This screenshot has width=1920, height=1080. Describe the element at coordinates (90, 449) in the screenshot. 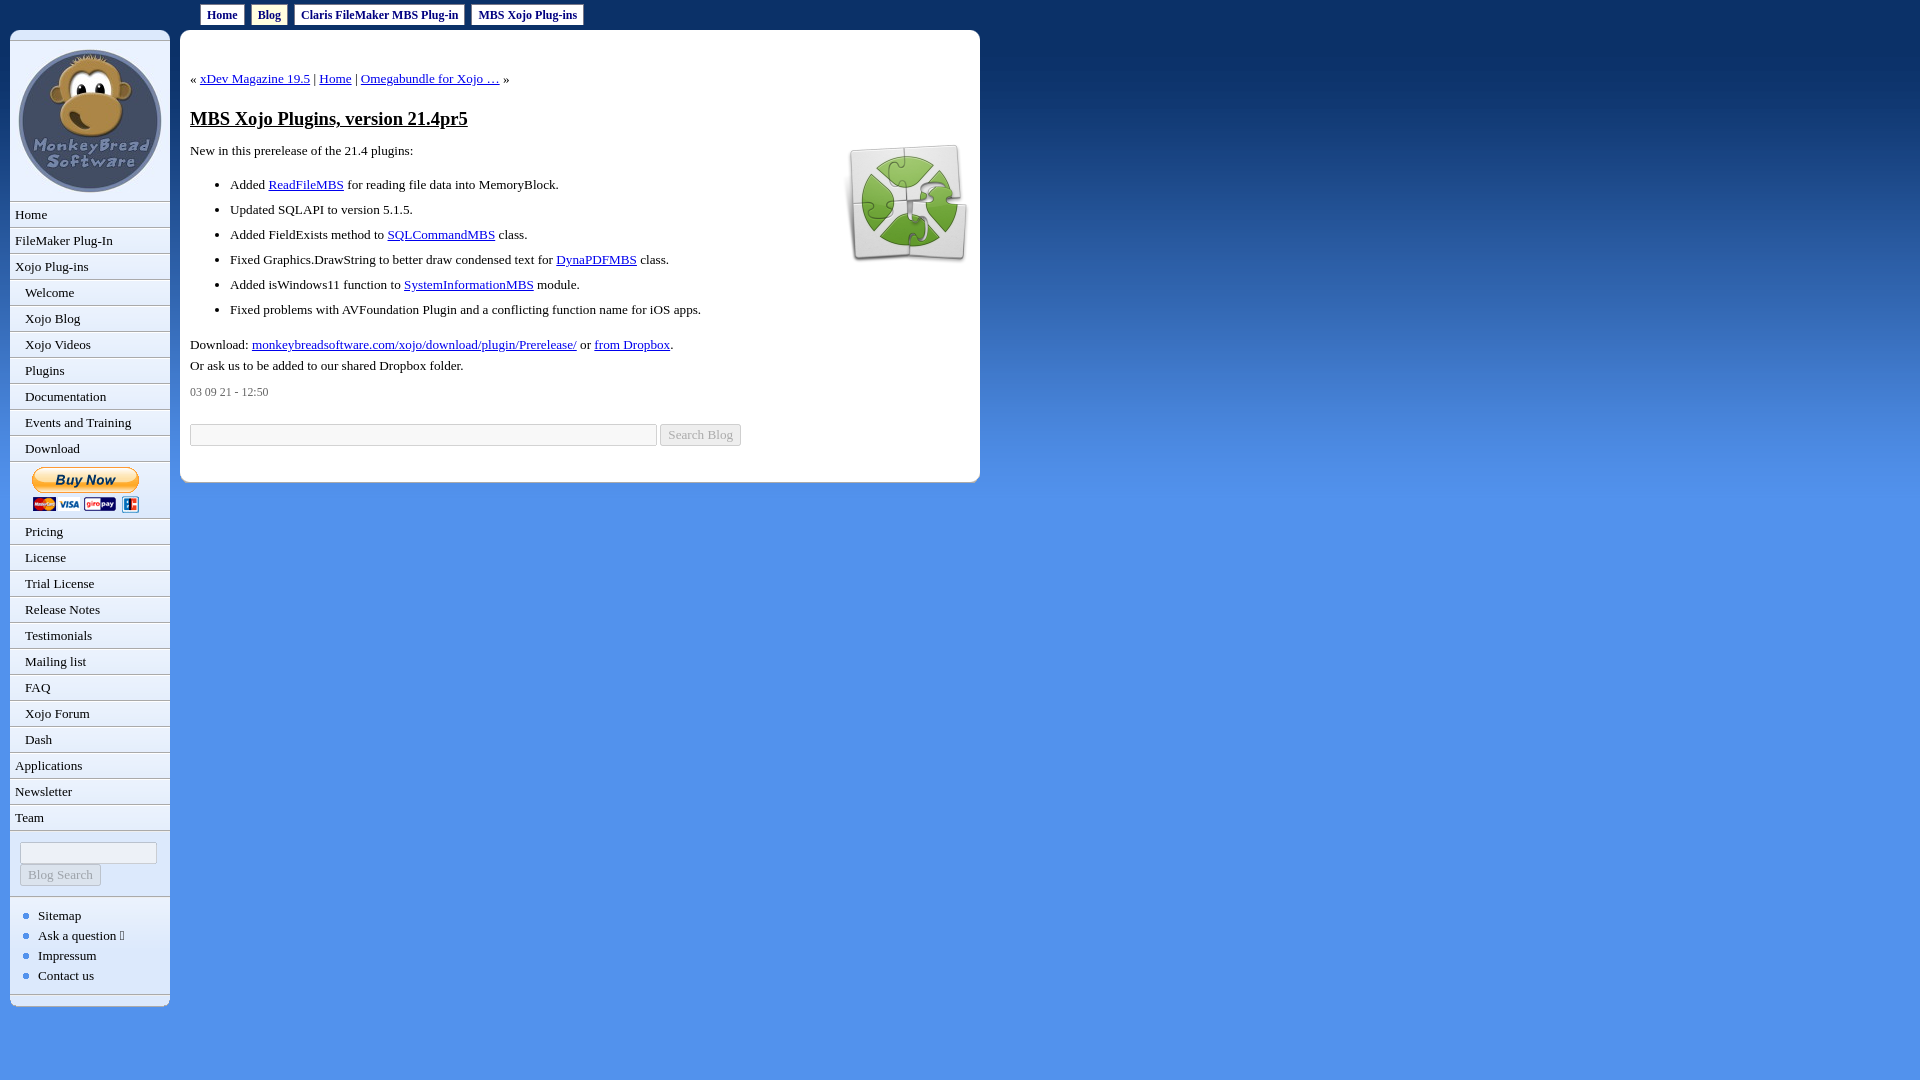

I see `Download` at that location.